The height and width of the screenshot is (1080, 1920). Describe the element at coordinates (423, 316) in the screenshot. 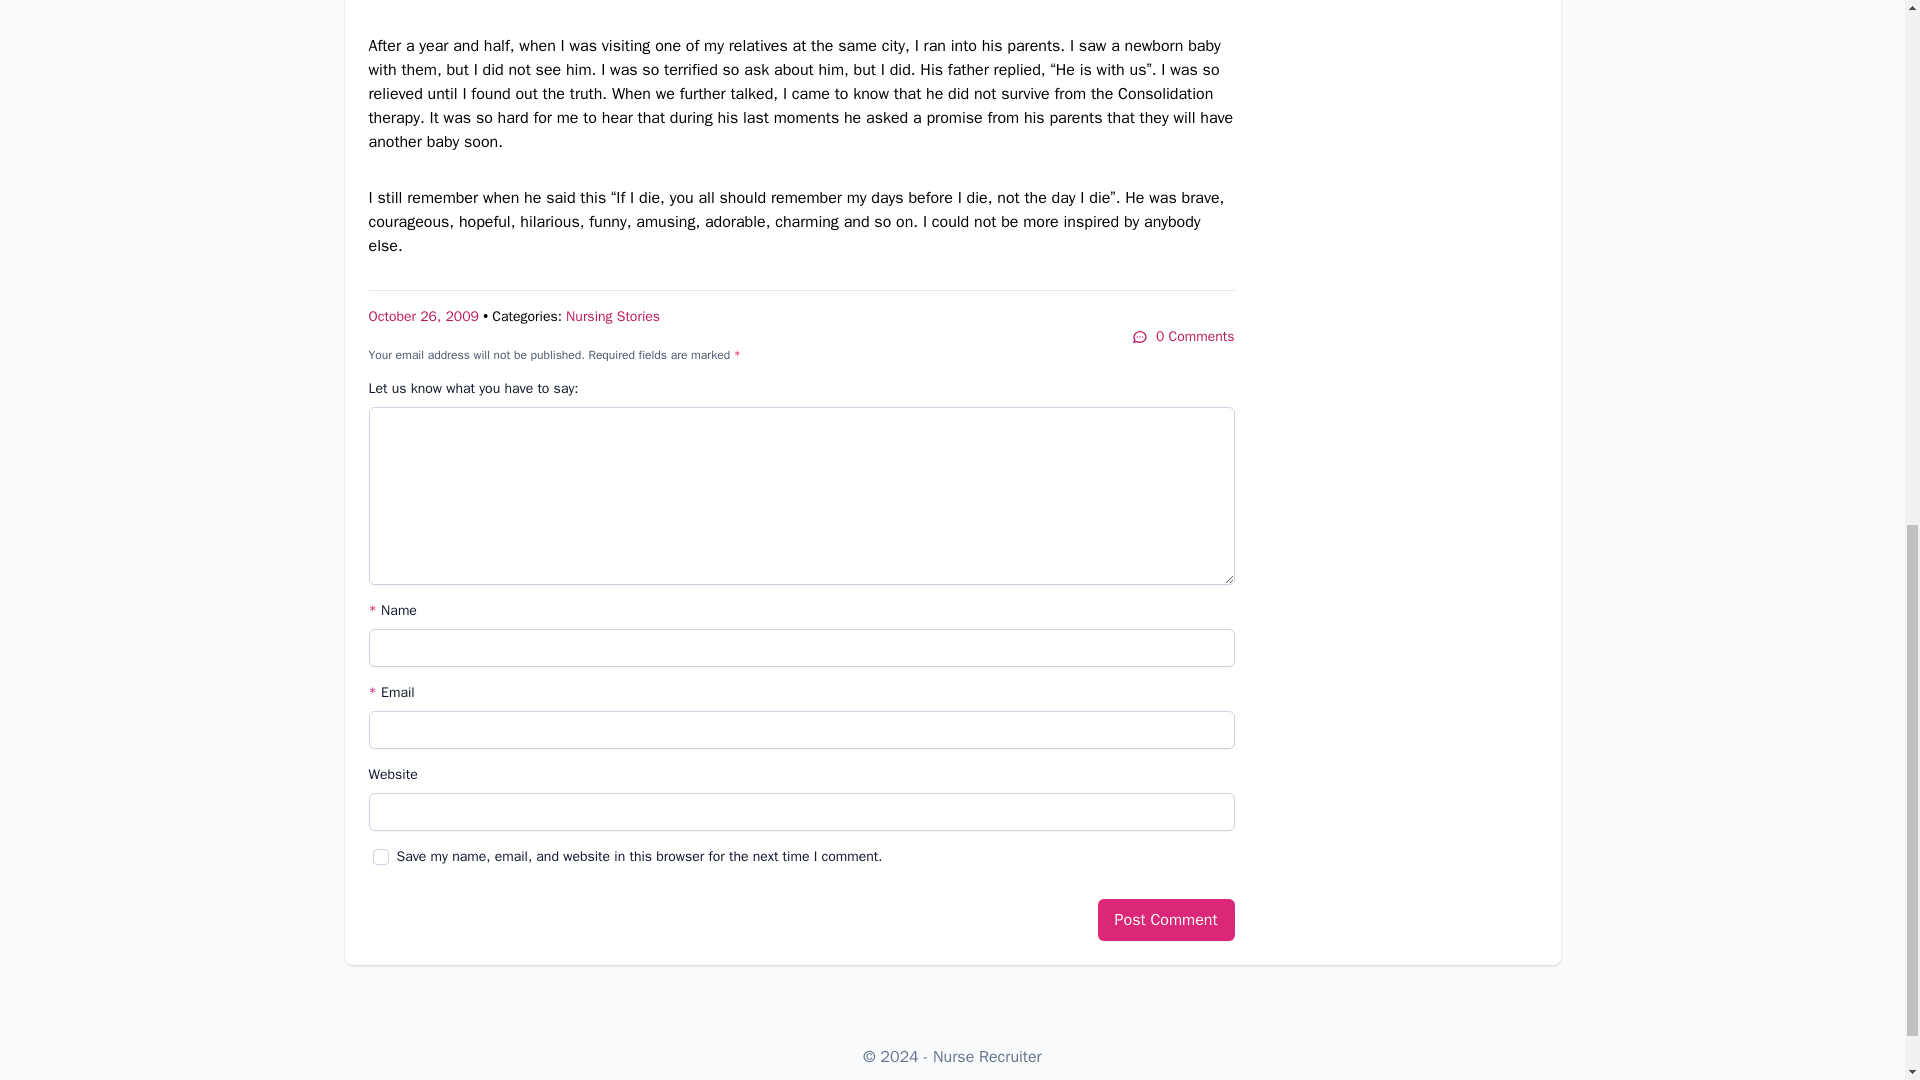

I see `Permalink to Nurses On The Go: Rashmi Sharma` at that location.